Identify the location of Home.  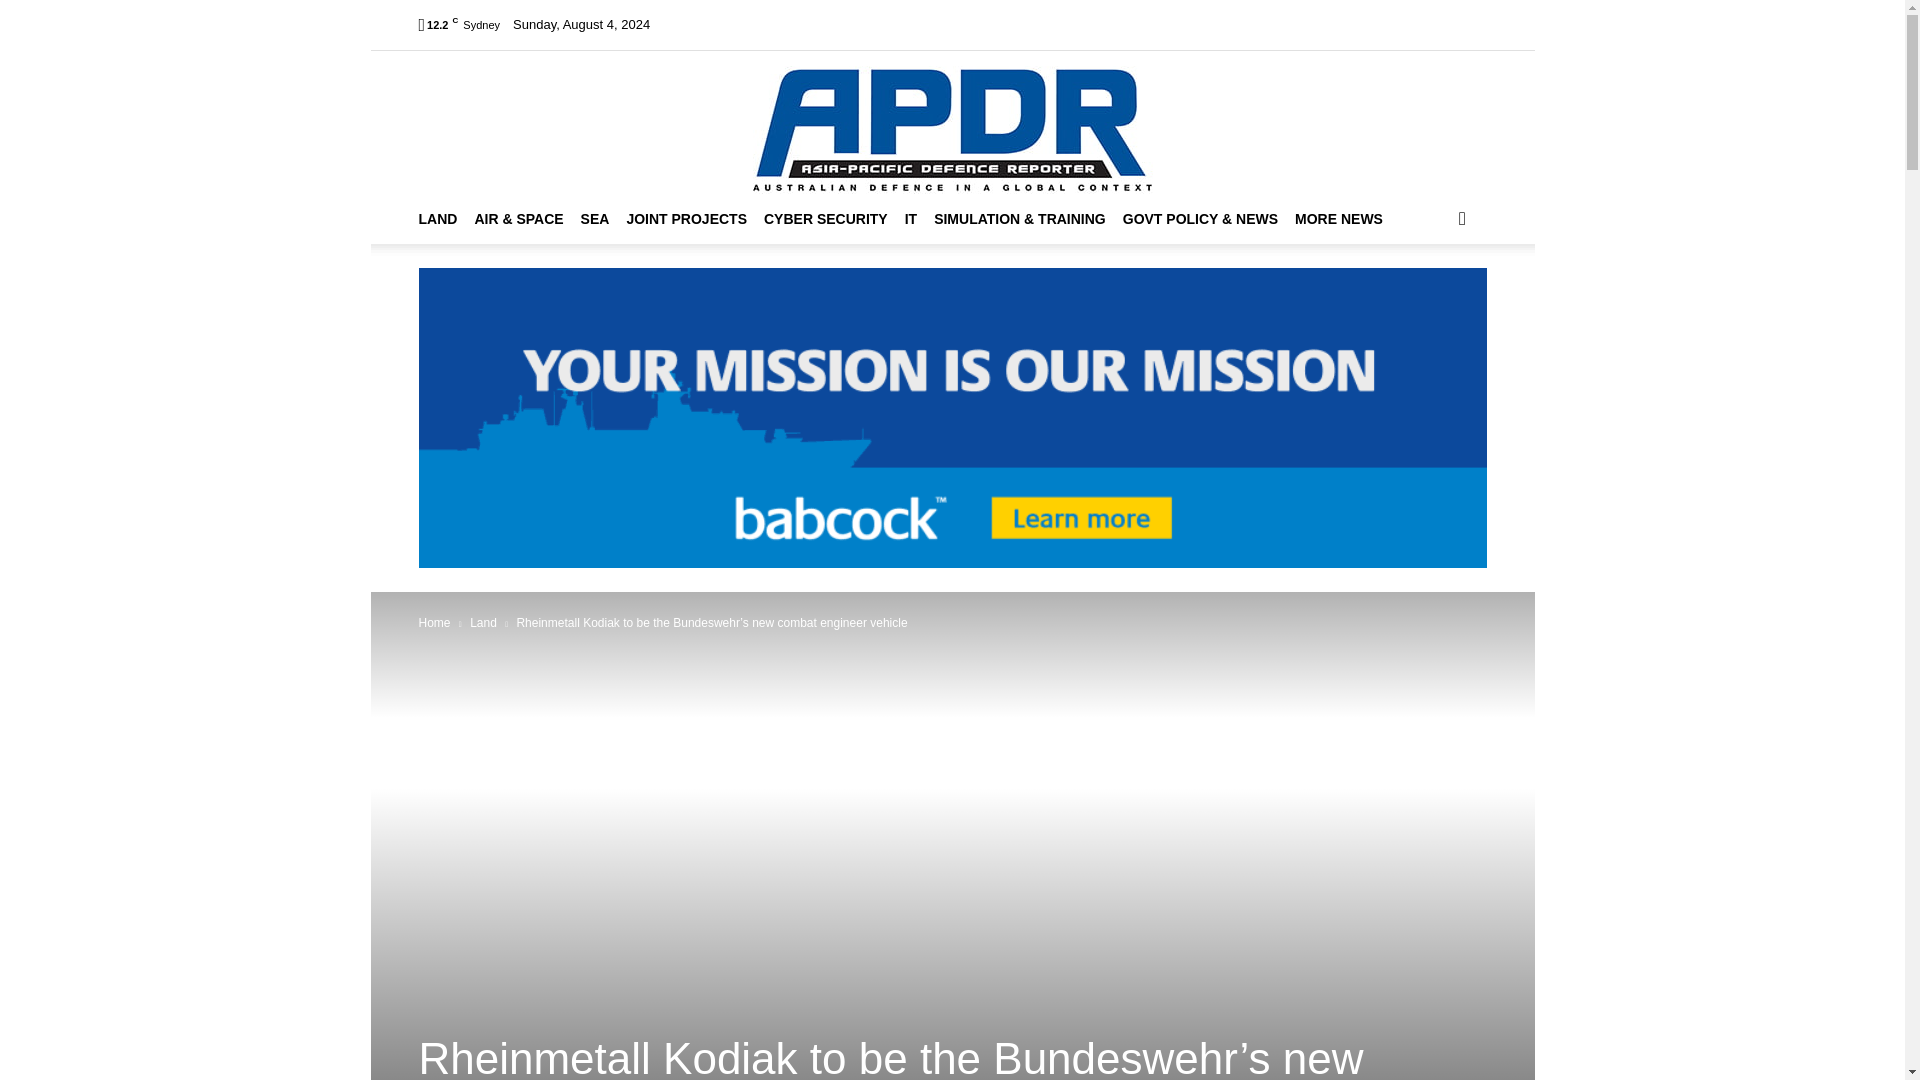
(698, 24).